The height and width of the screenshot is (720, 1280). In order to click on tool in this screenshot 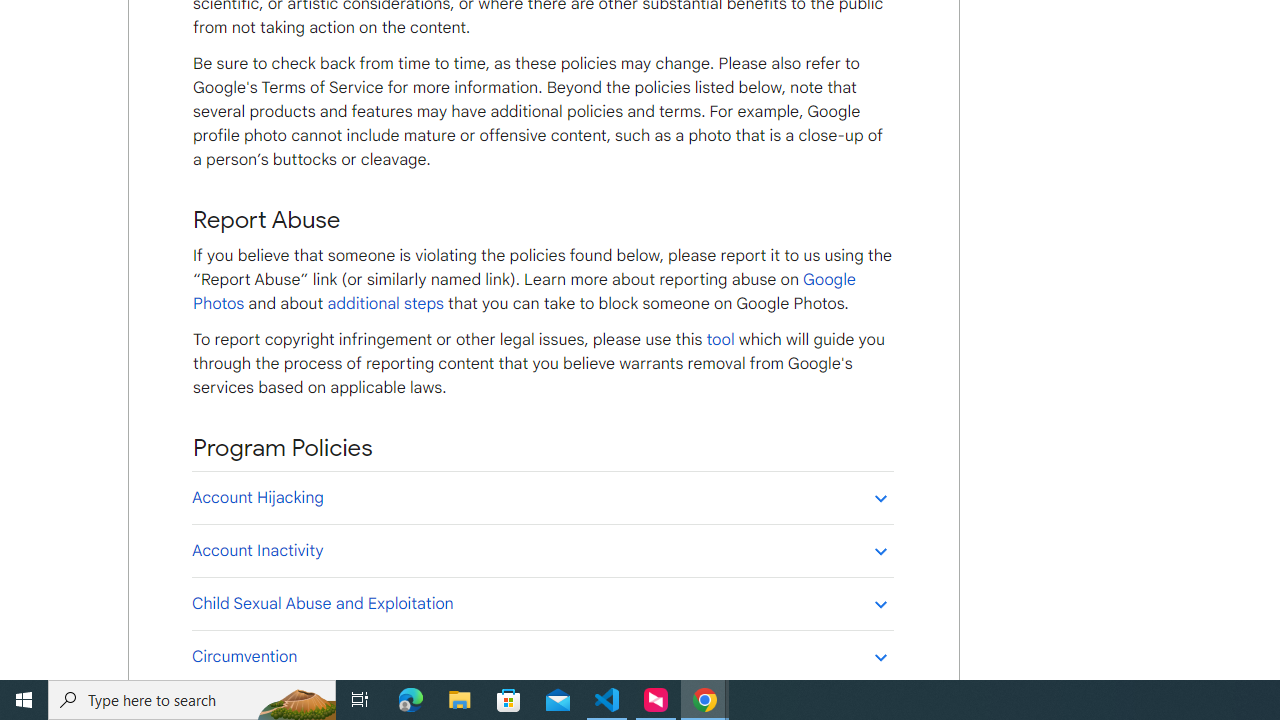, I will do `click(720, 339)`.